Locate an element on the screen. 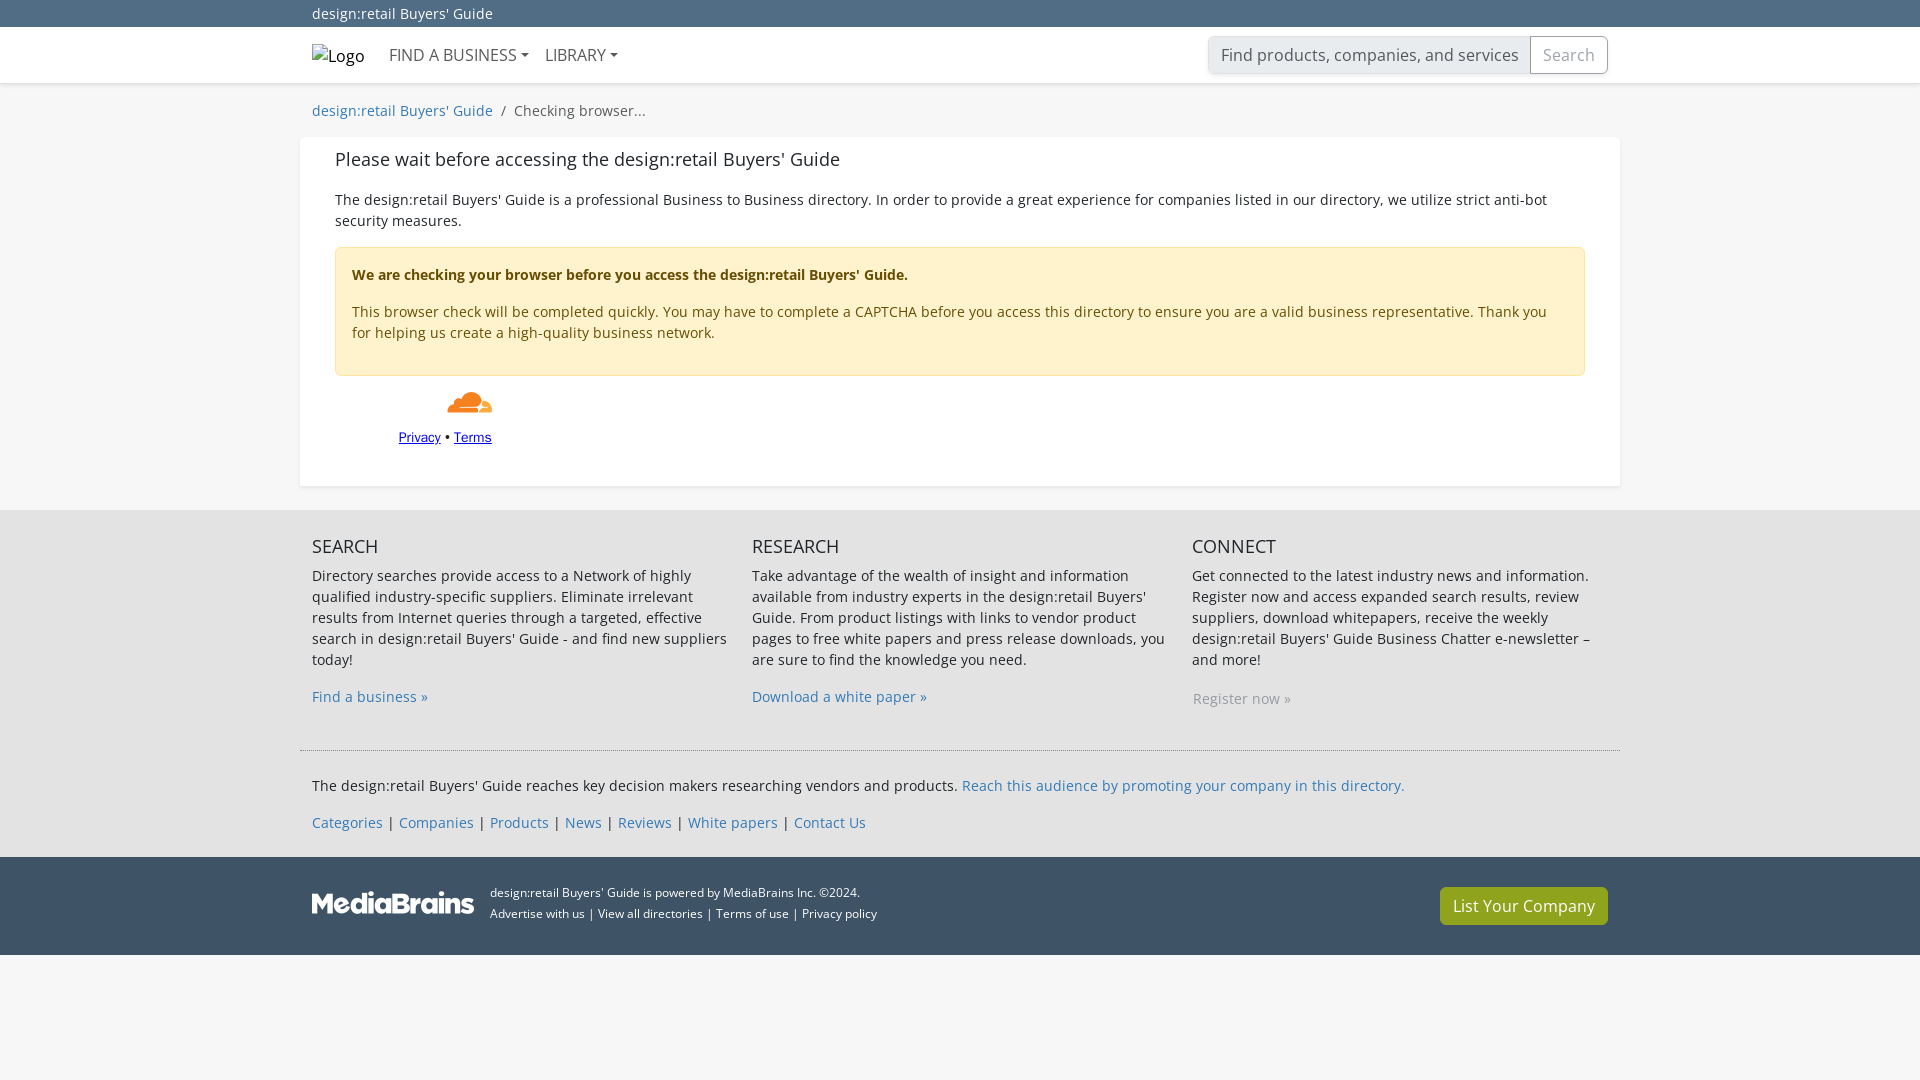 The image size is (1920, 1080). Search is located at coordinates (1569, 54).